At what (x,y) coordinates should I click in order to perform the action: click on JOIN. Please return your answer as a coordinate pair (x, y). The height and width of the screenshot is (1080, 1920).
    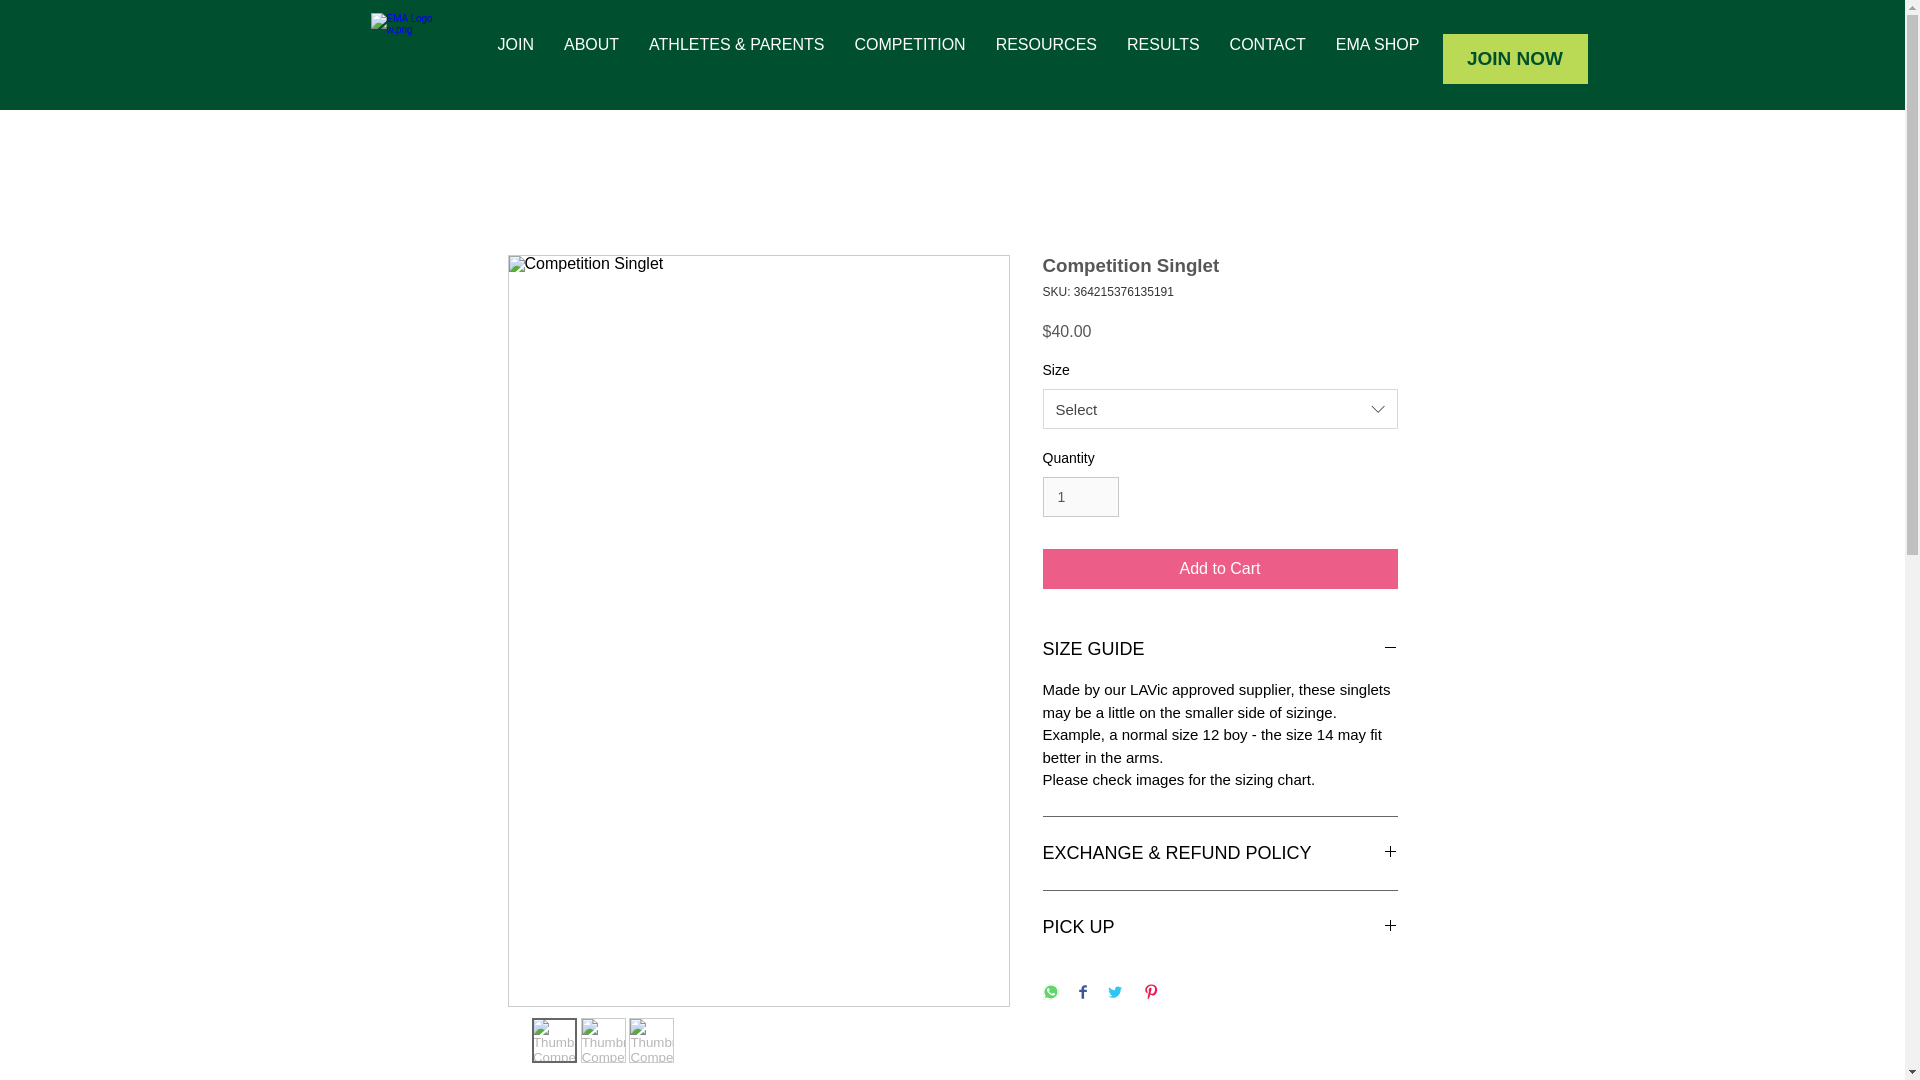
    Looking at the image, I should click on (514, 58).